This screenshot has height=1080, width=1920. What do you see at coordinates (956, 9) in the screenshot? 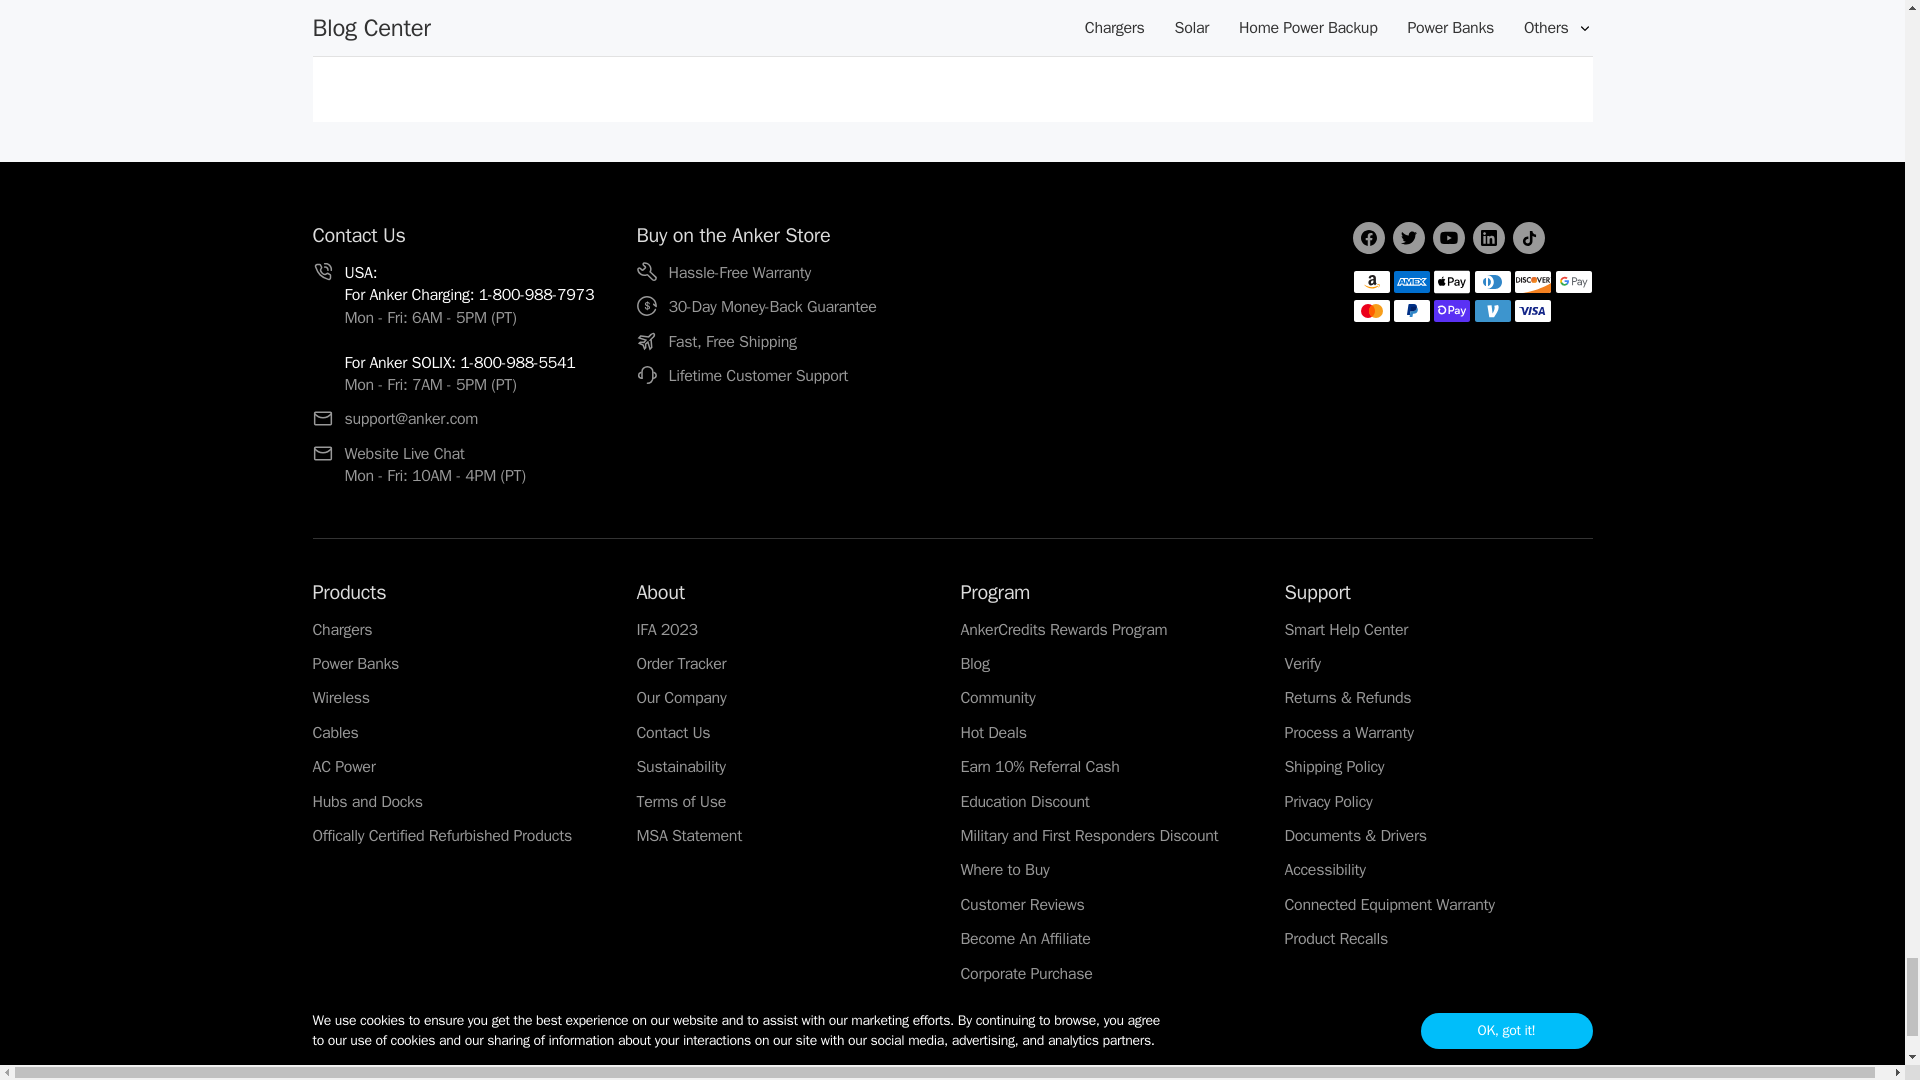
I see `The Best Camping in Colorado - Discover Nature's Paradise` at bounding box center [956, 9].